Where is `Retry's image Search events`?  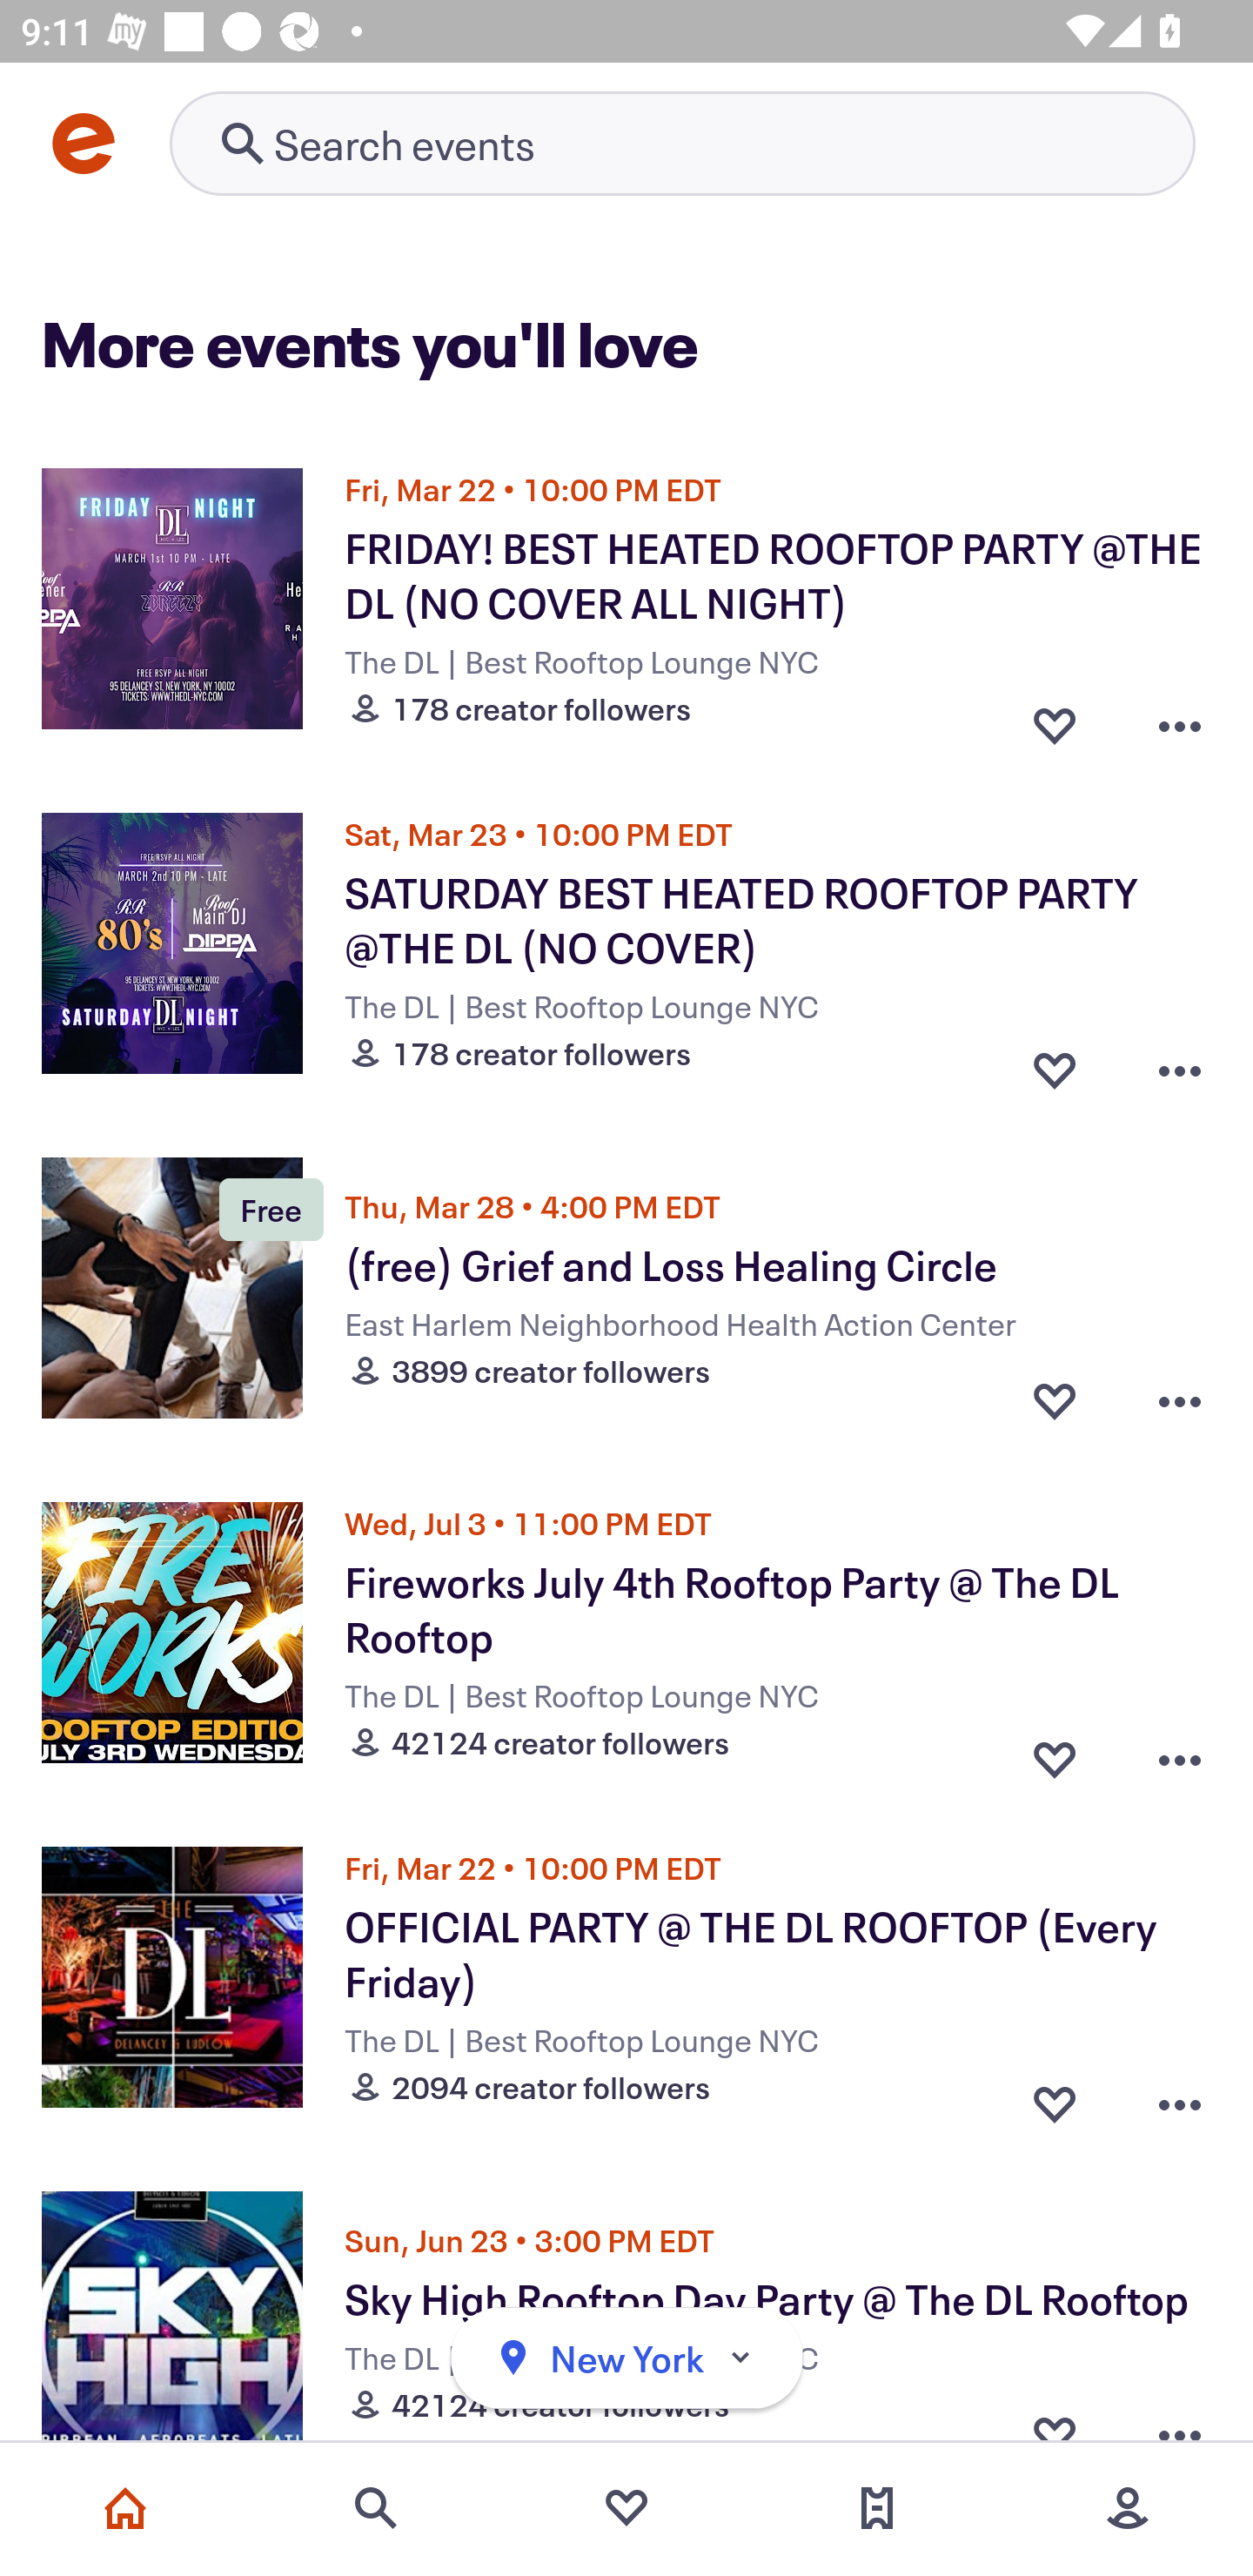
Retry's image Search events is located at coordinates (682, 143).